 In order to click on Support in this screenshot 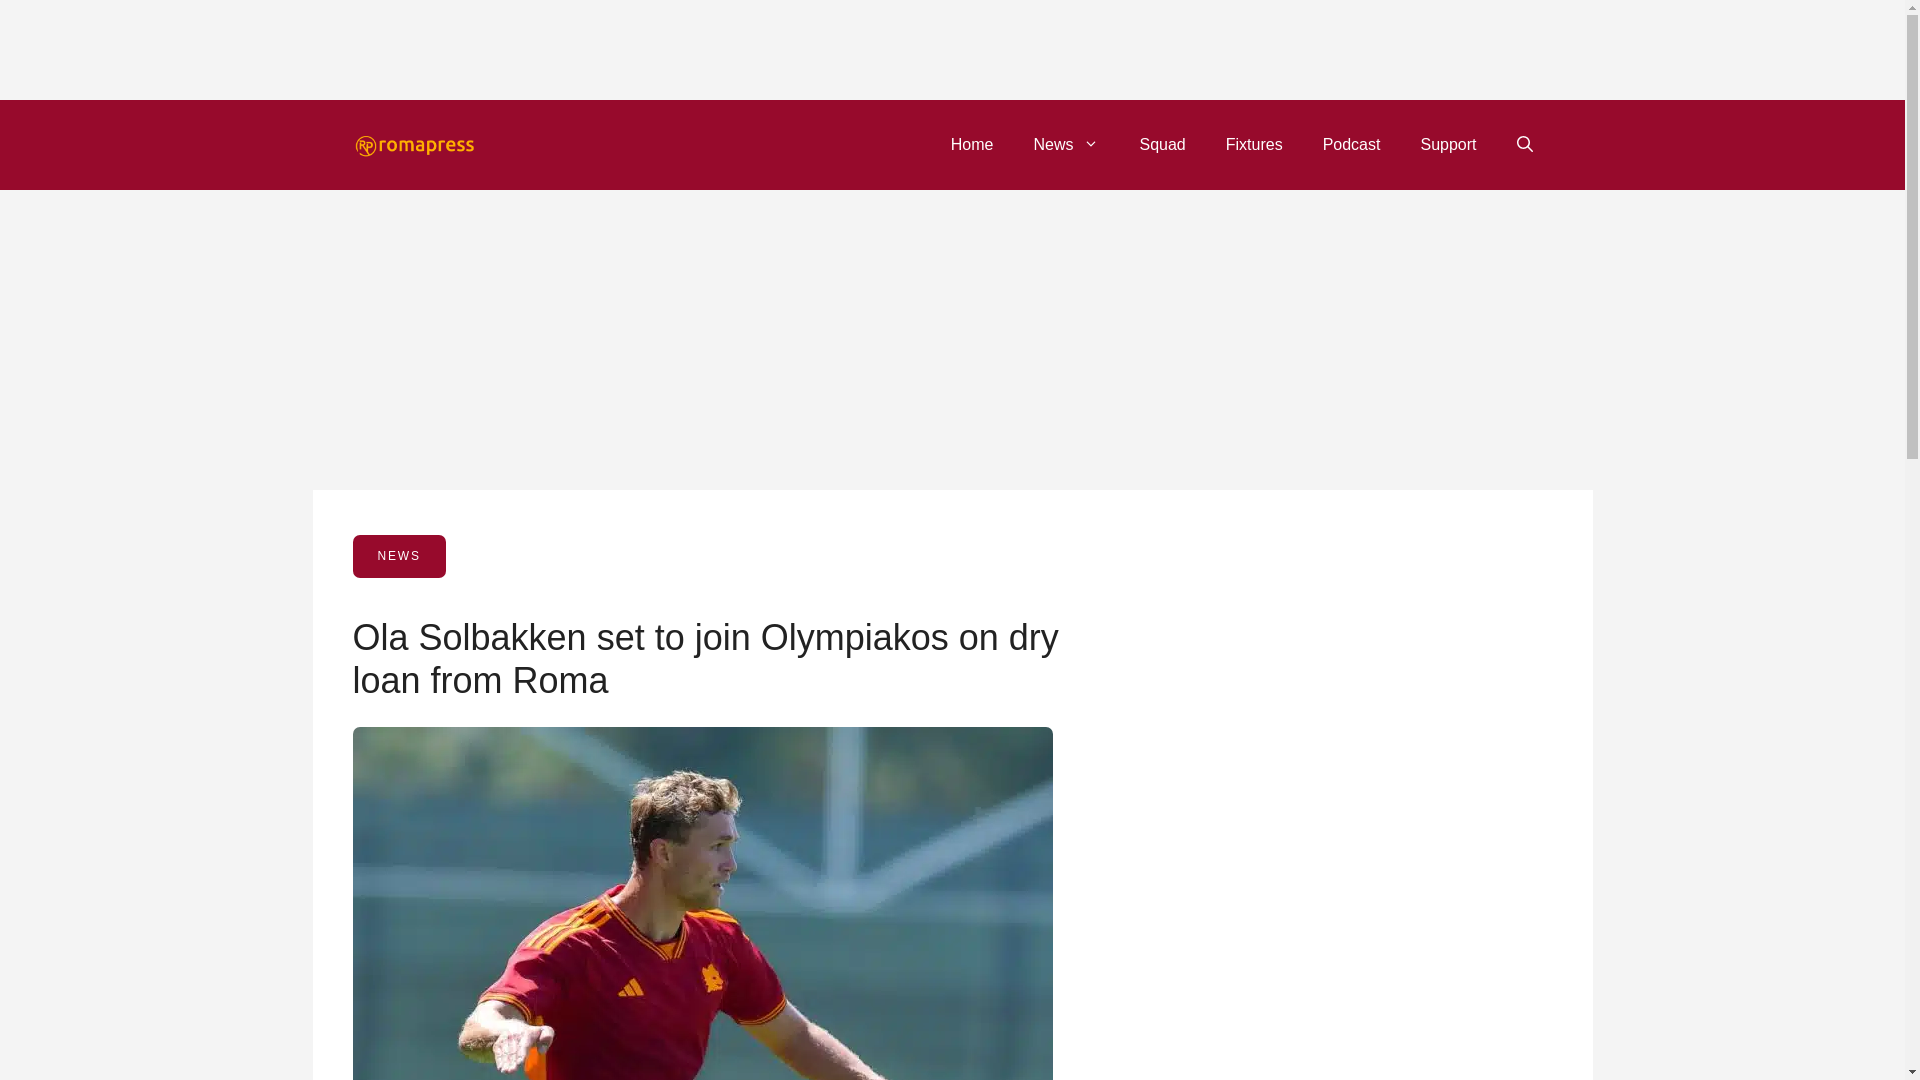, I will do `click(1447, 144)`.